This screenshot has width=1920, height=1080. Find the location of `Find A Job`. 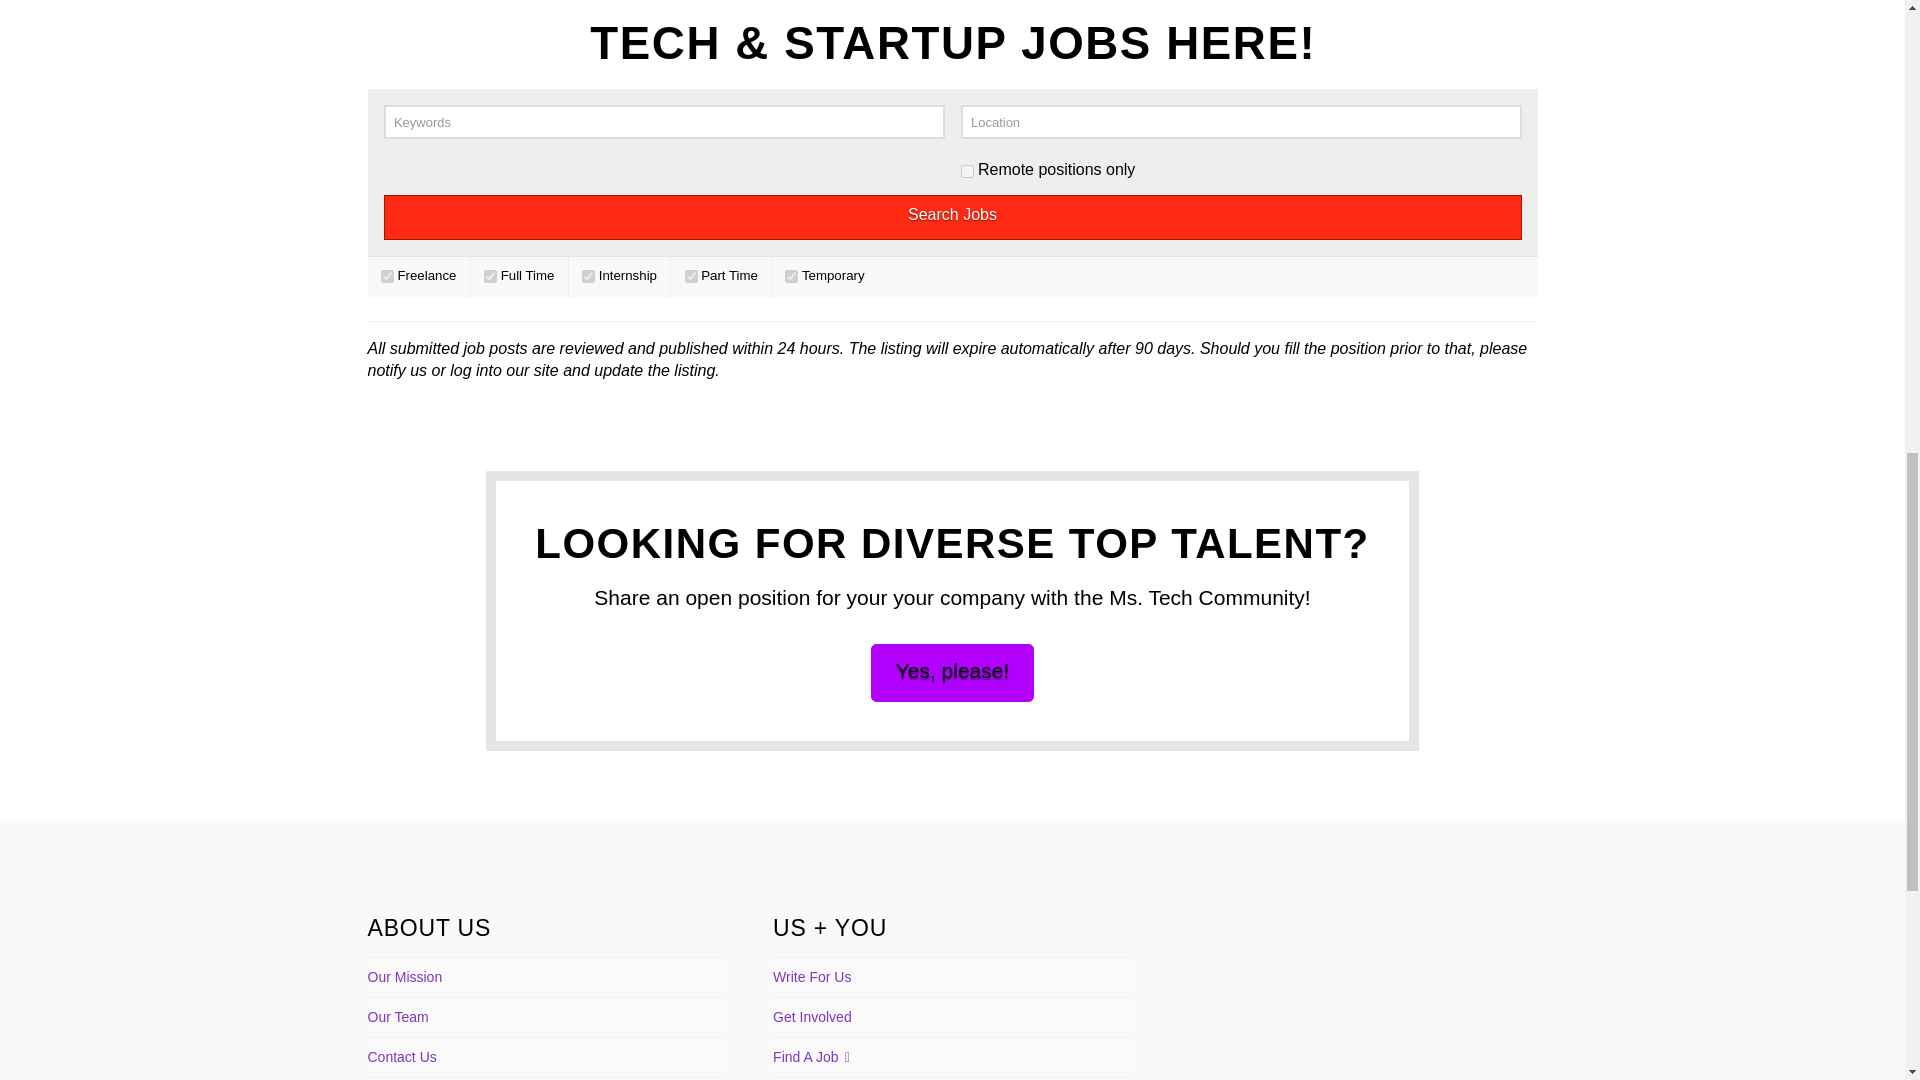

Find A Job is located at coordinates (812, 1057).